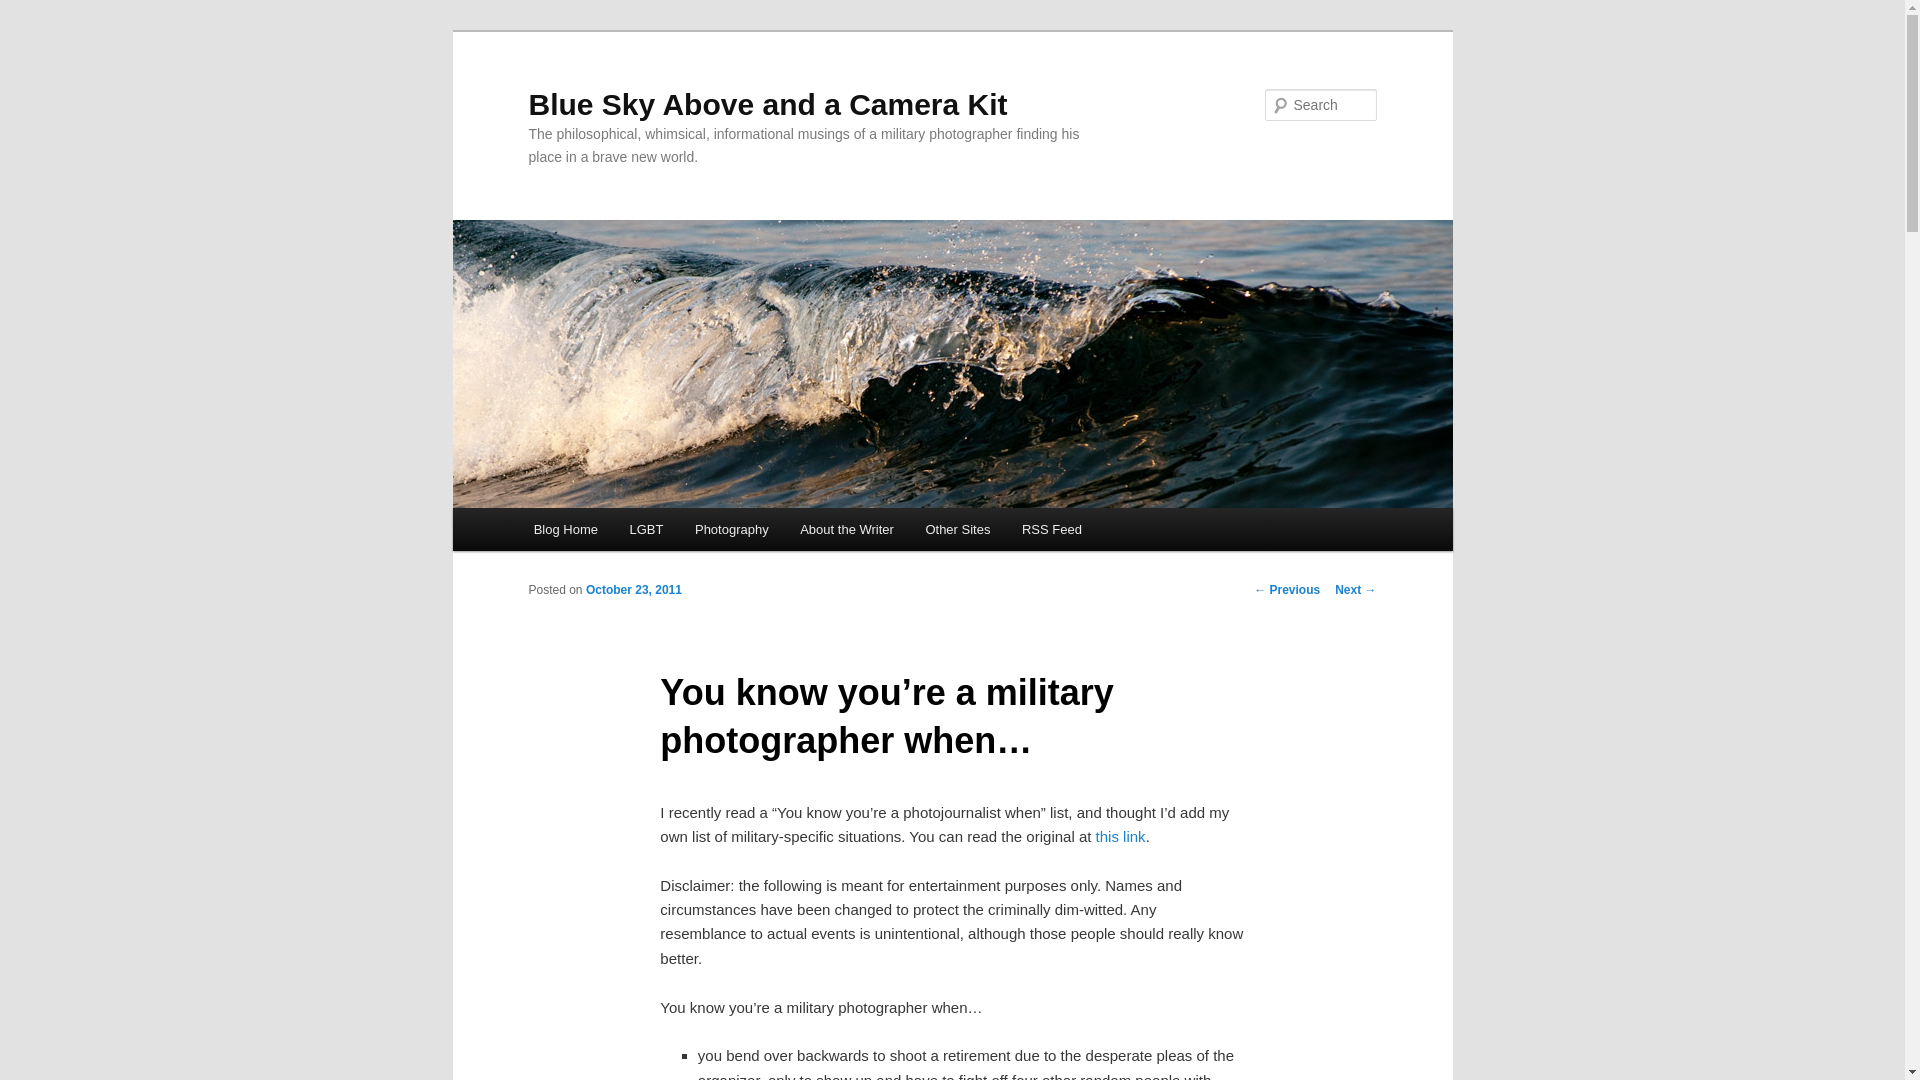 The width and height of the screenshot is (1920, 1080). Describe the element at coordinates (846, 528) in the screenshot. I see `About the Writer` at that location.